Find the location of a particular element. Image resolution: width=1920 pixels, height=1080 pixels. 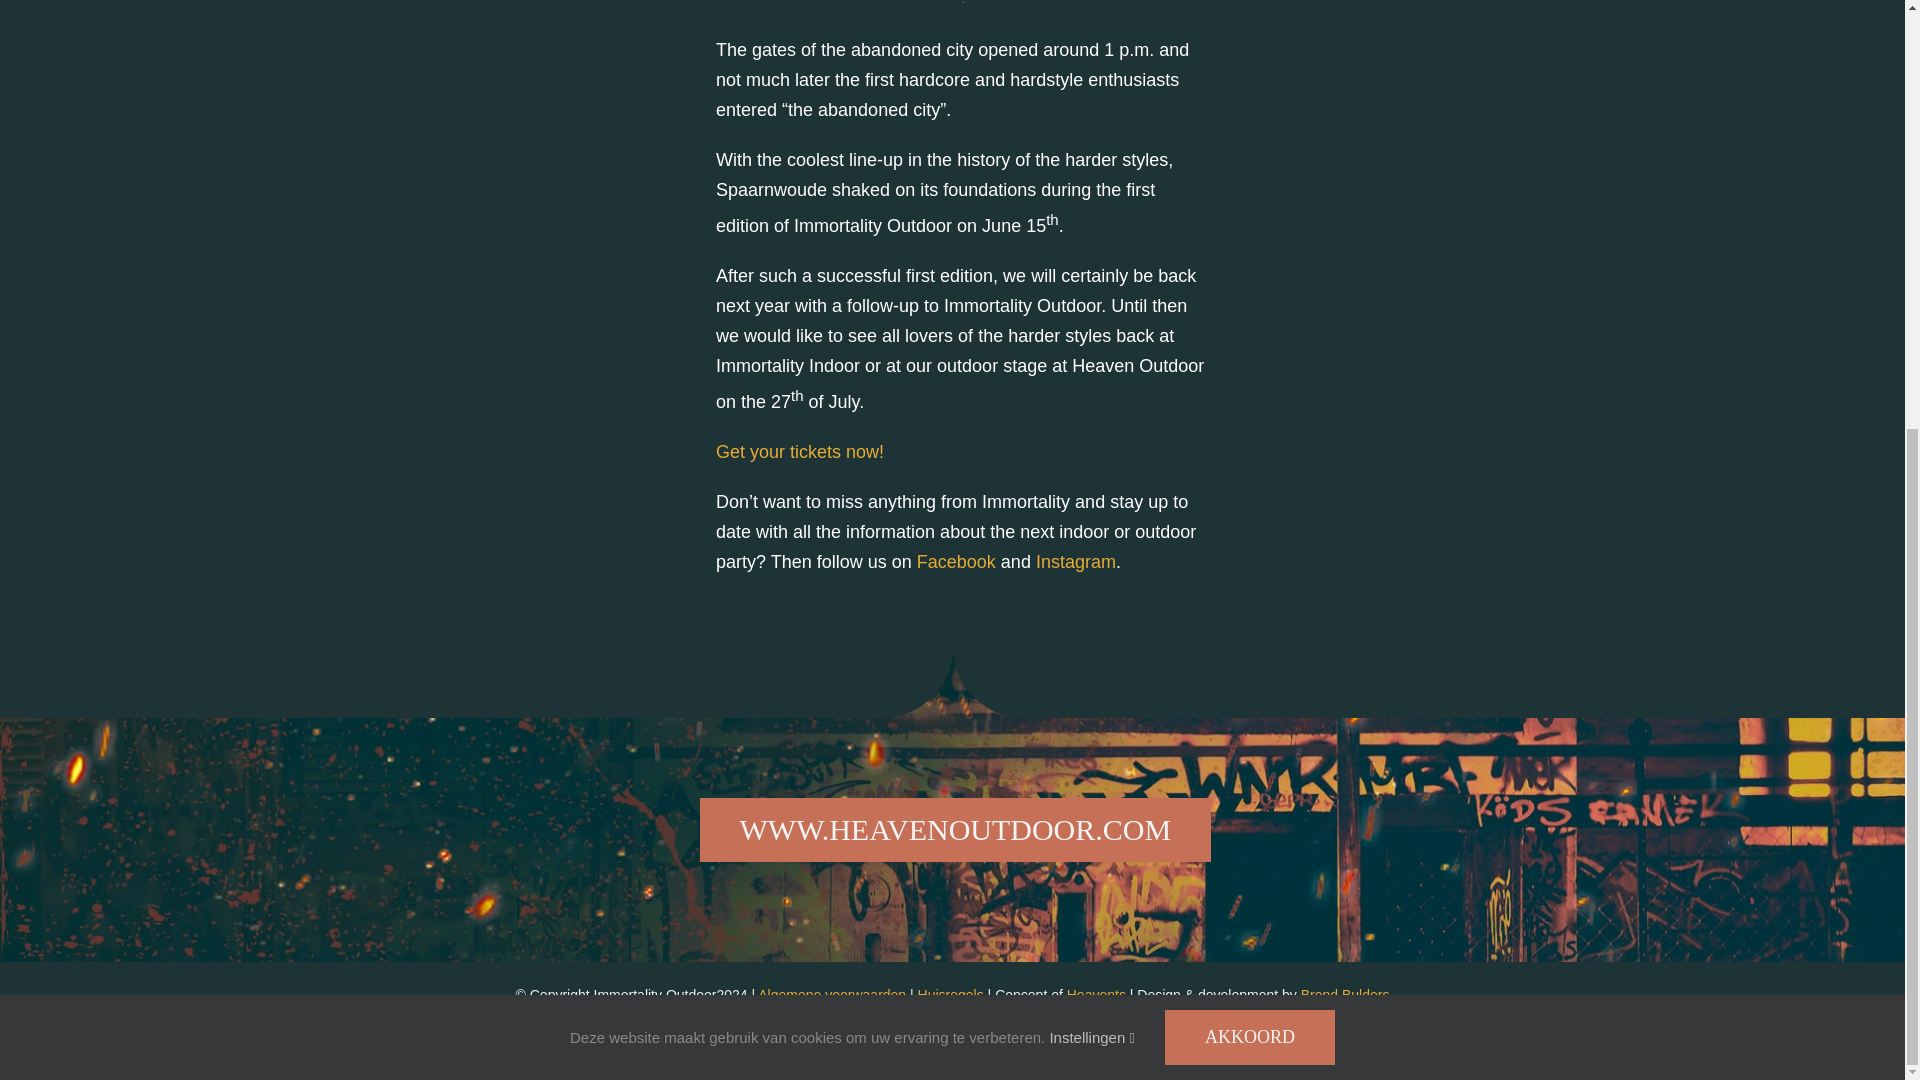

Heavents is located at coordinates (1096, 995).